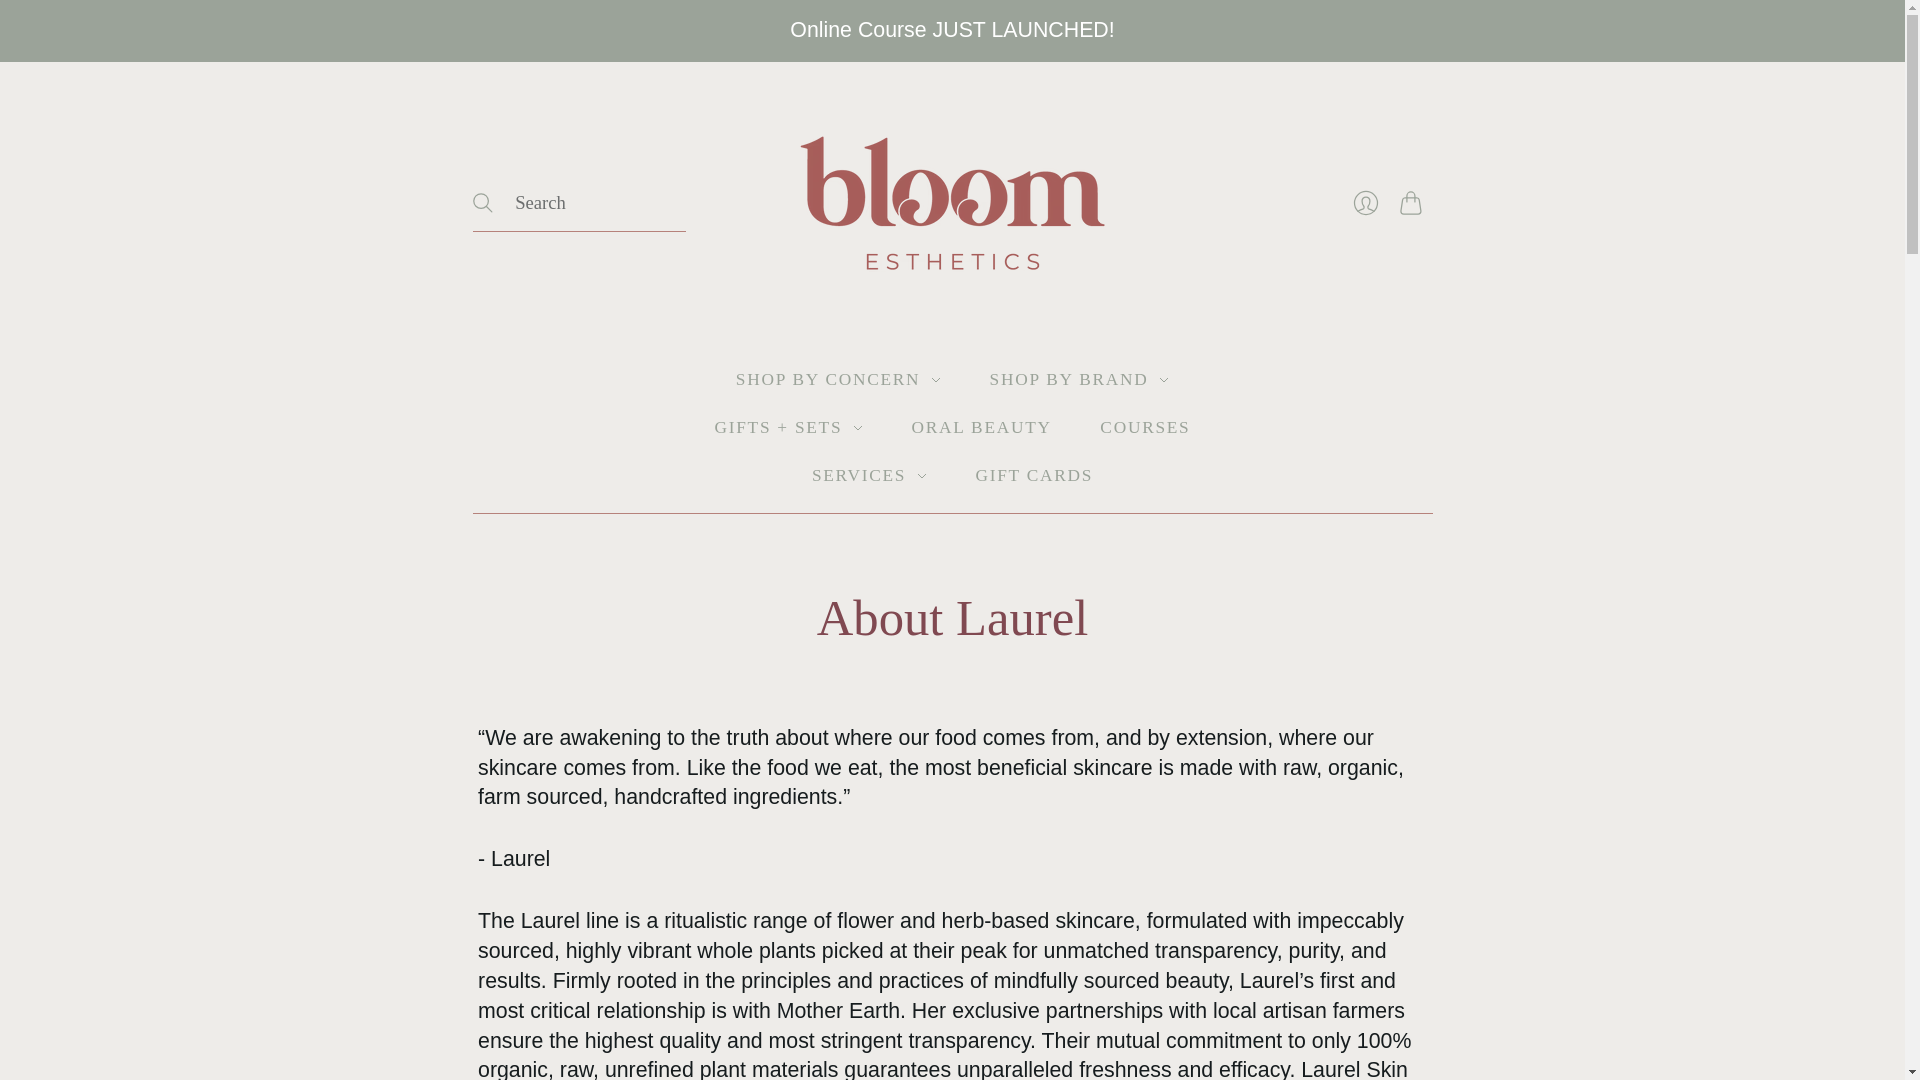 The height and width of the screenshot is (1080, 1920). What do you see at coordinates (1365, 202) in the screenshot?
I see `Login` at bounding box center [1365, 202].